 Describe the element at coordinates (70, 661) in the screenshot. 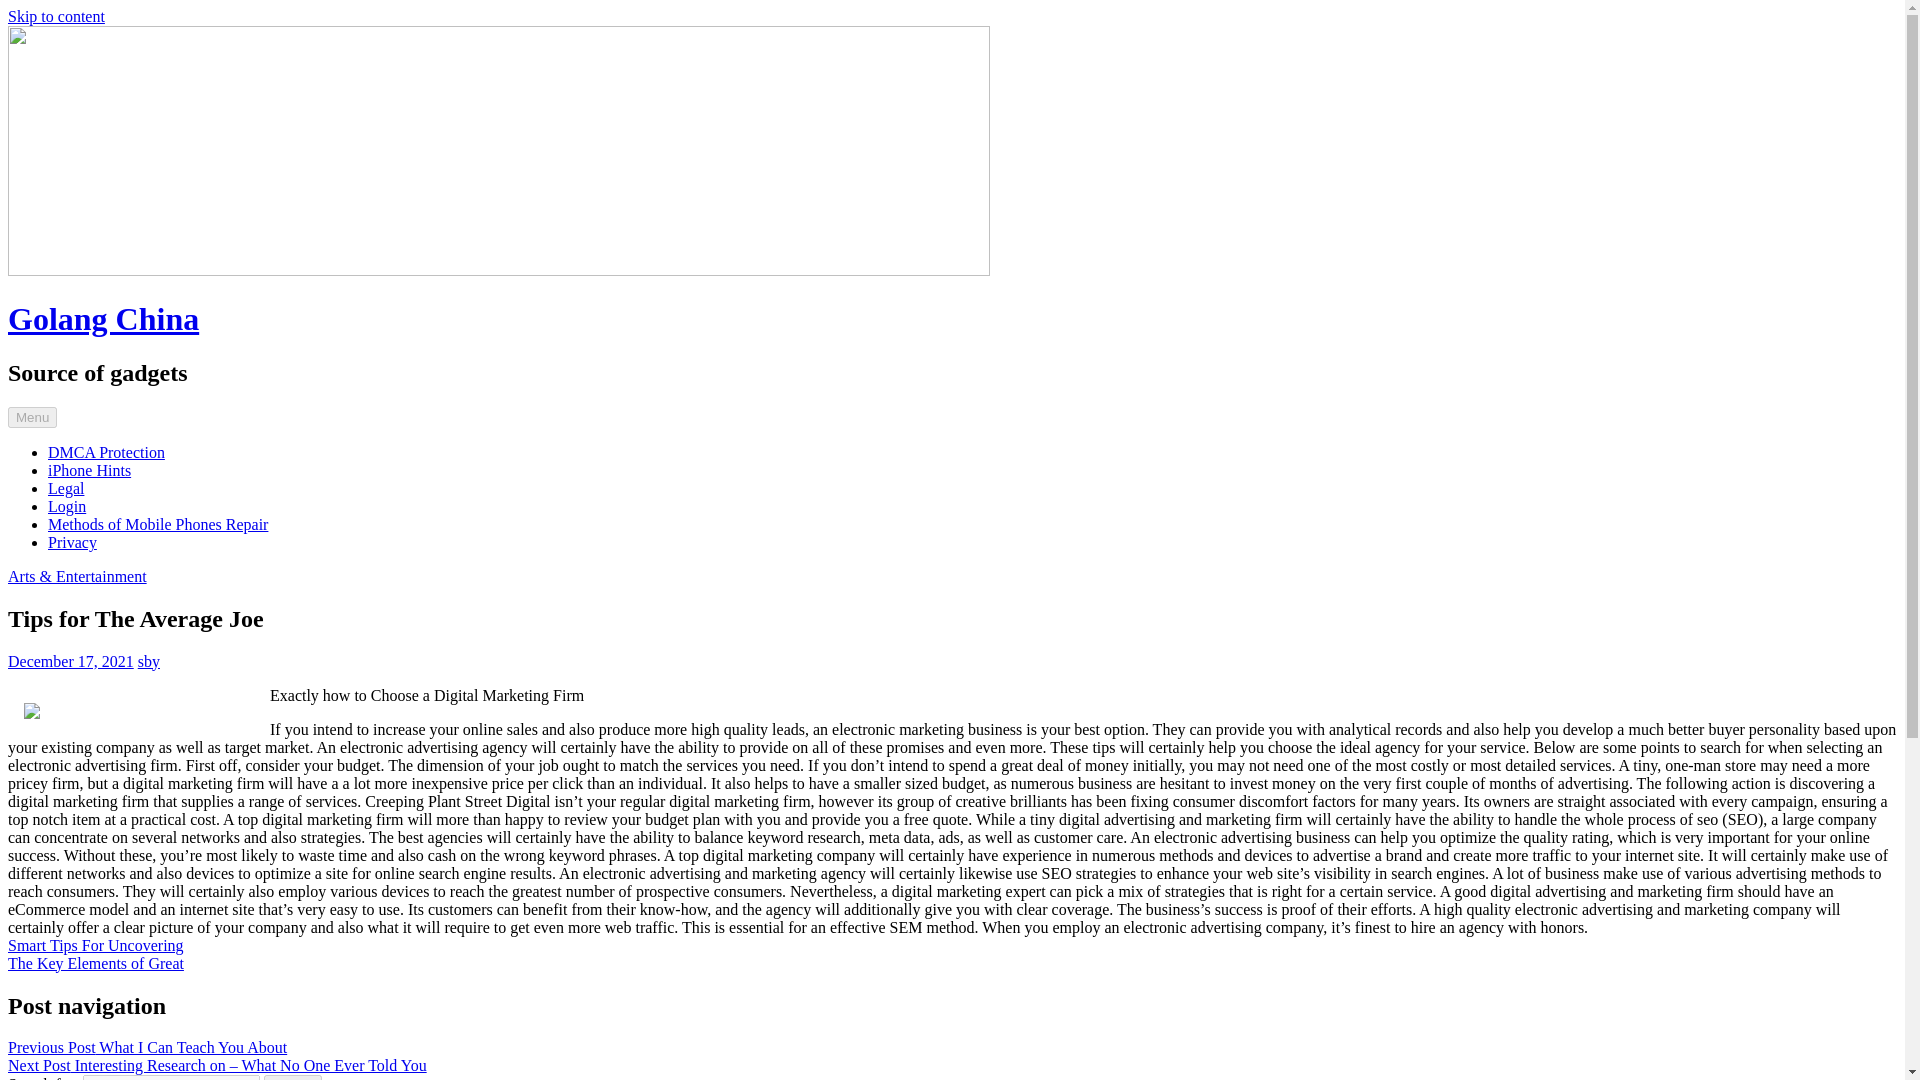

I see `December 17, 2021` at that location.